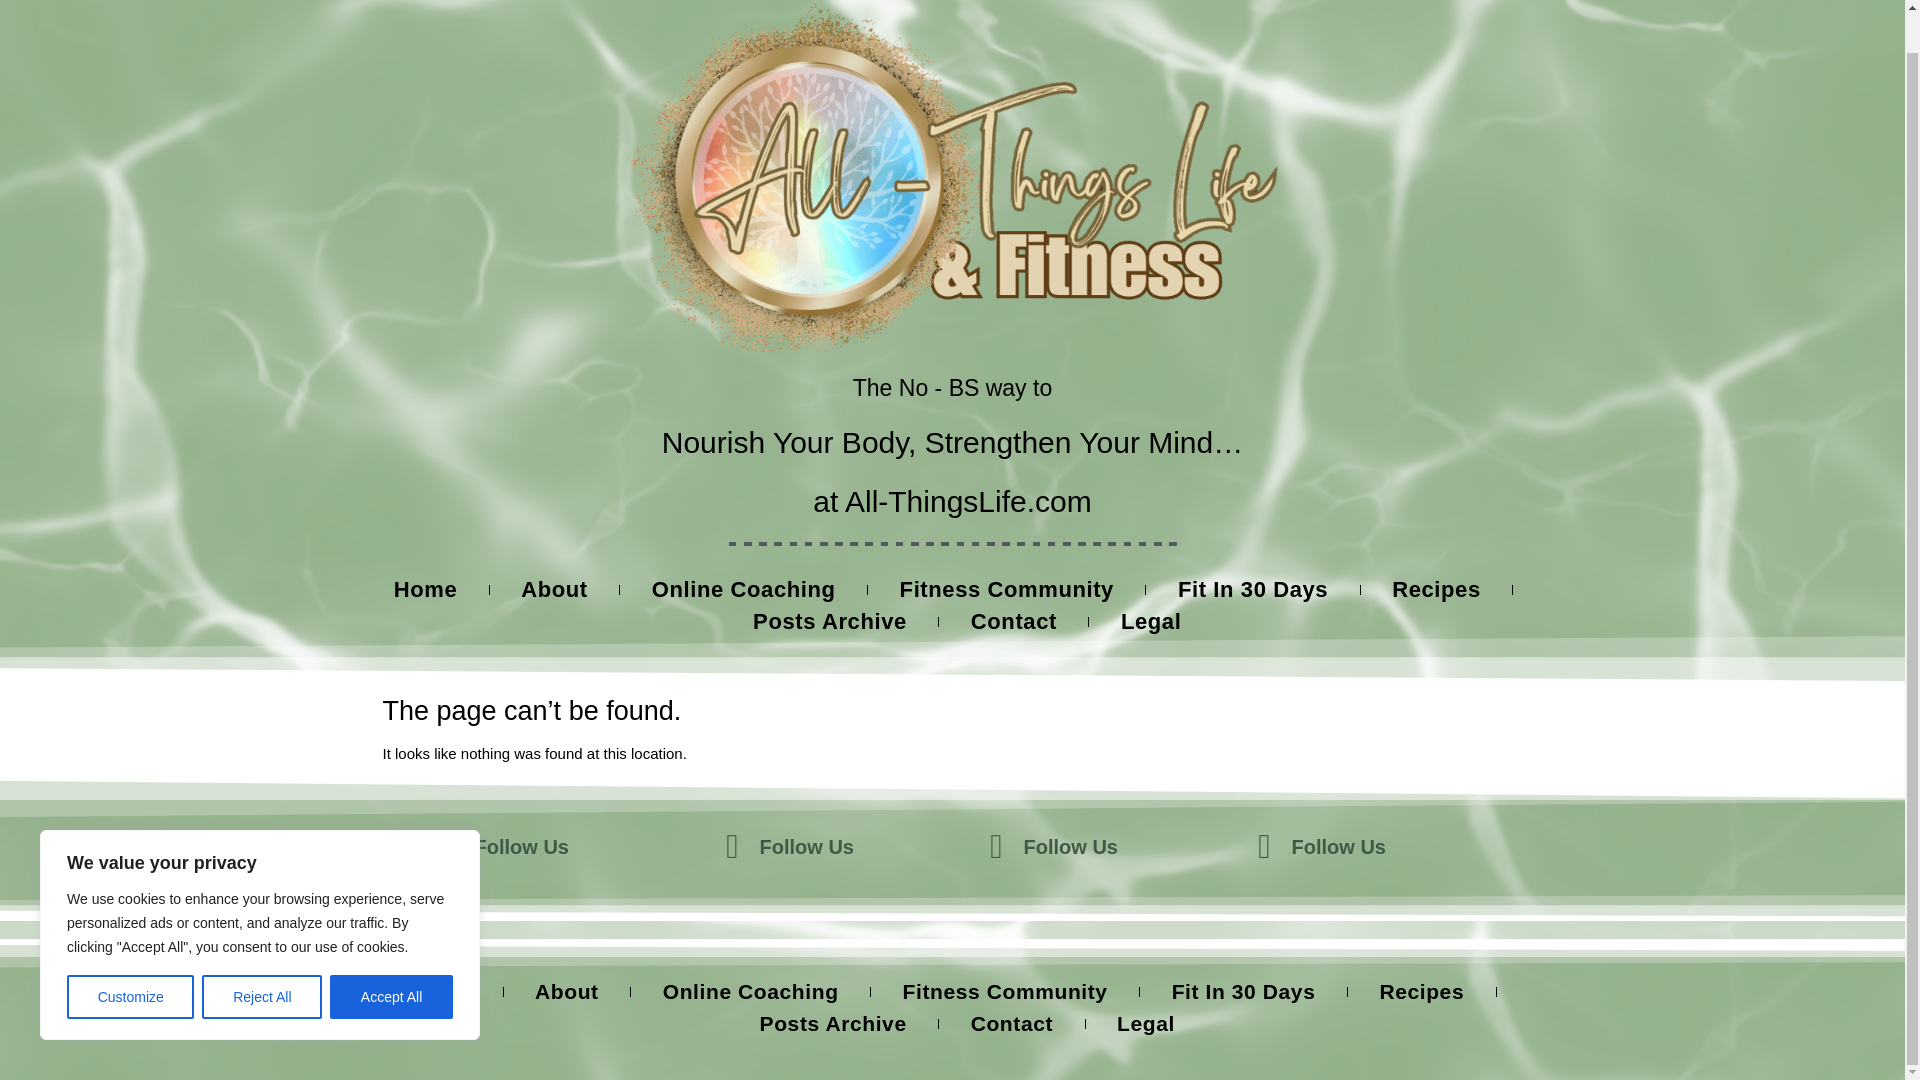 This screenshot has width=1920, height=1080. I want to click on About, so click(554, 589).